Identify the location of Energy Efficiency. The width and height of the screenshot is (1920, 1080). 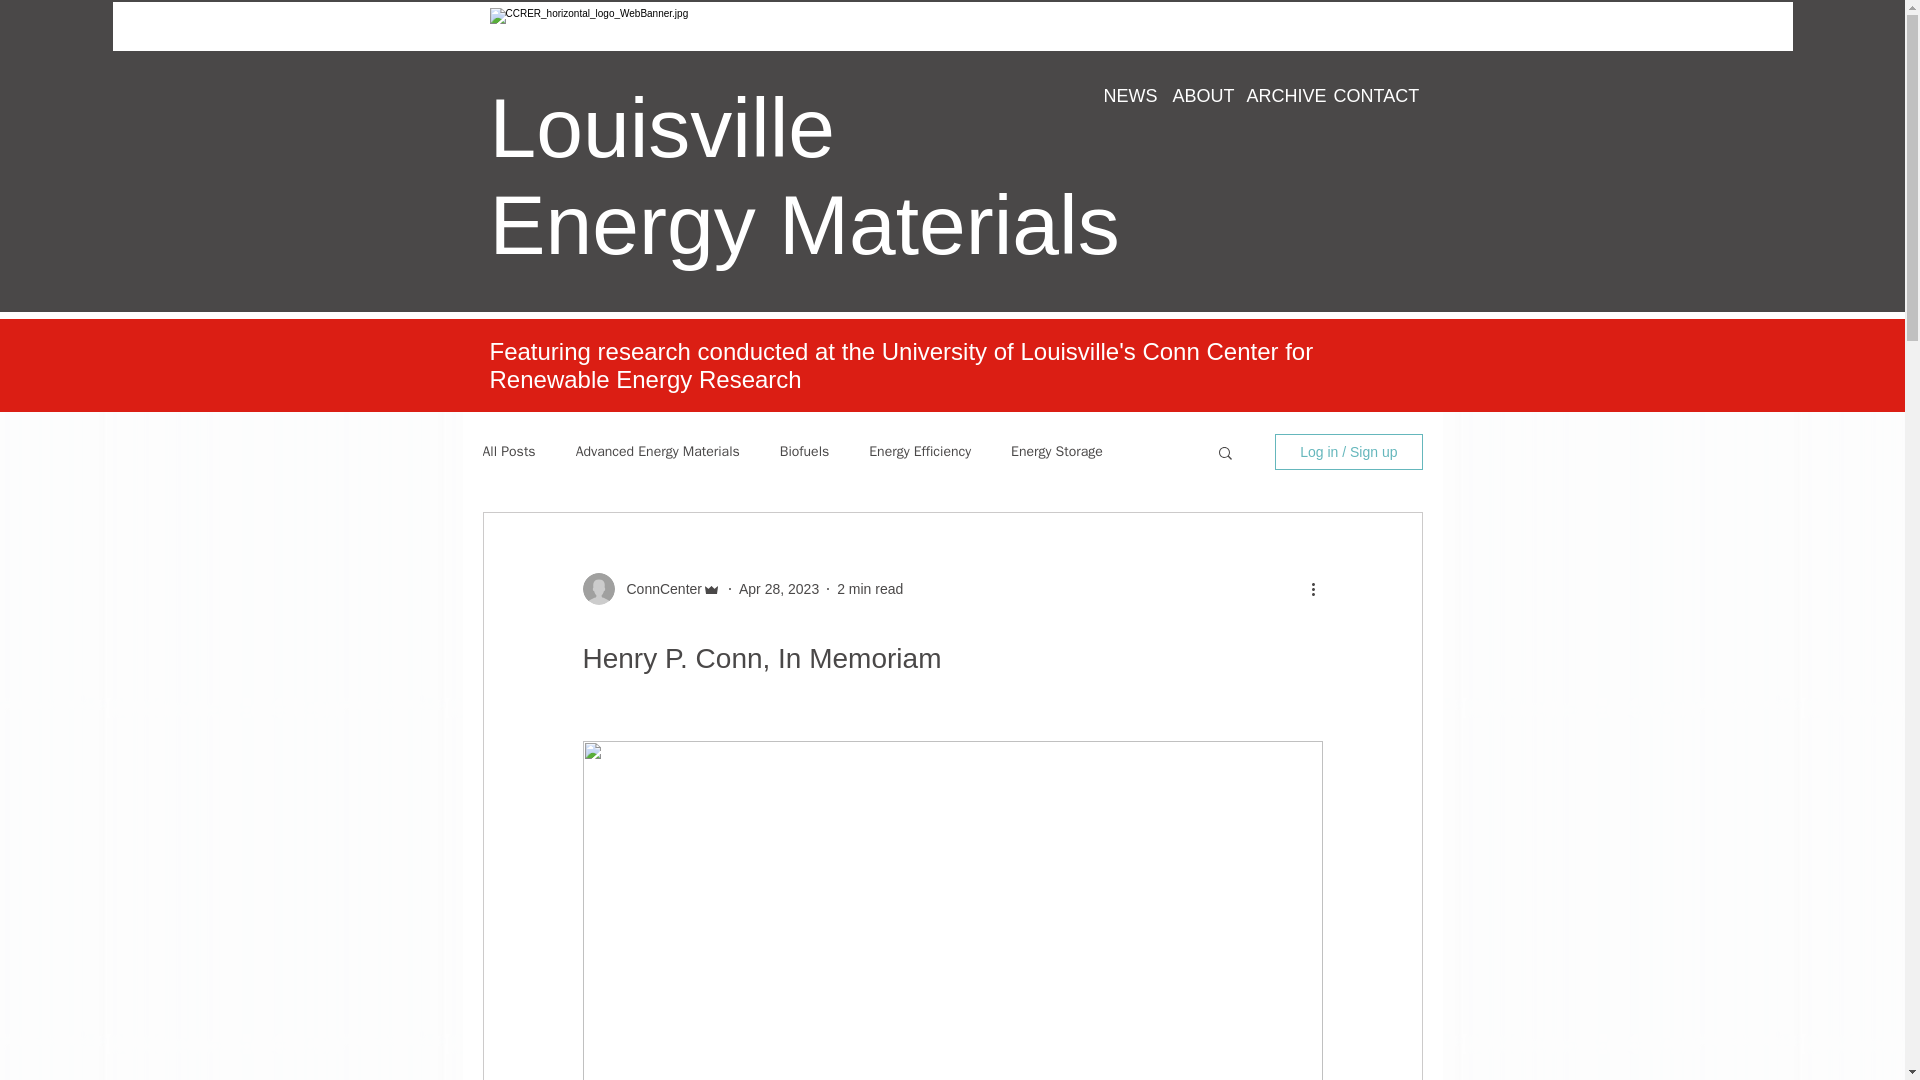
(920, 452).